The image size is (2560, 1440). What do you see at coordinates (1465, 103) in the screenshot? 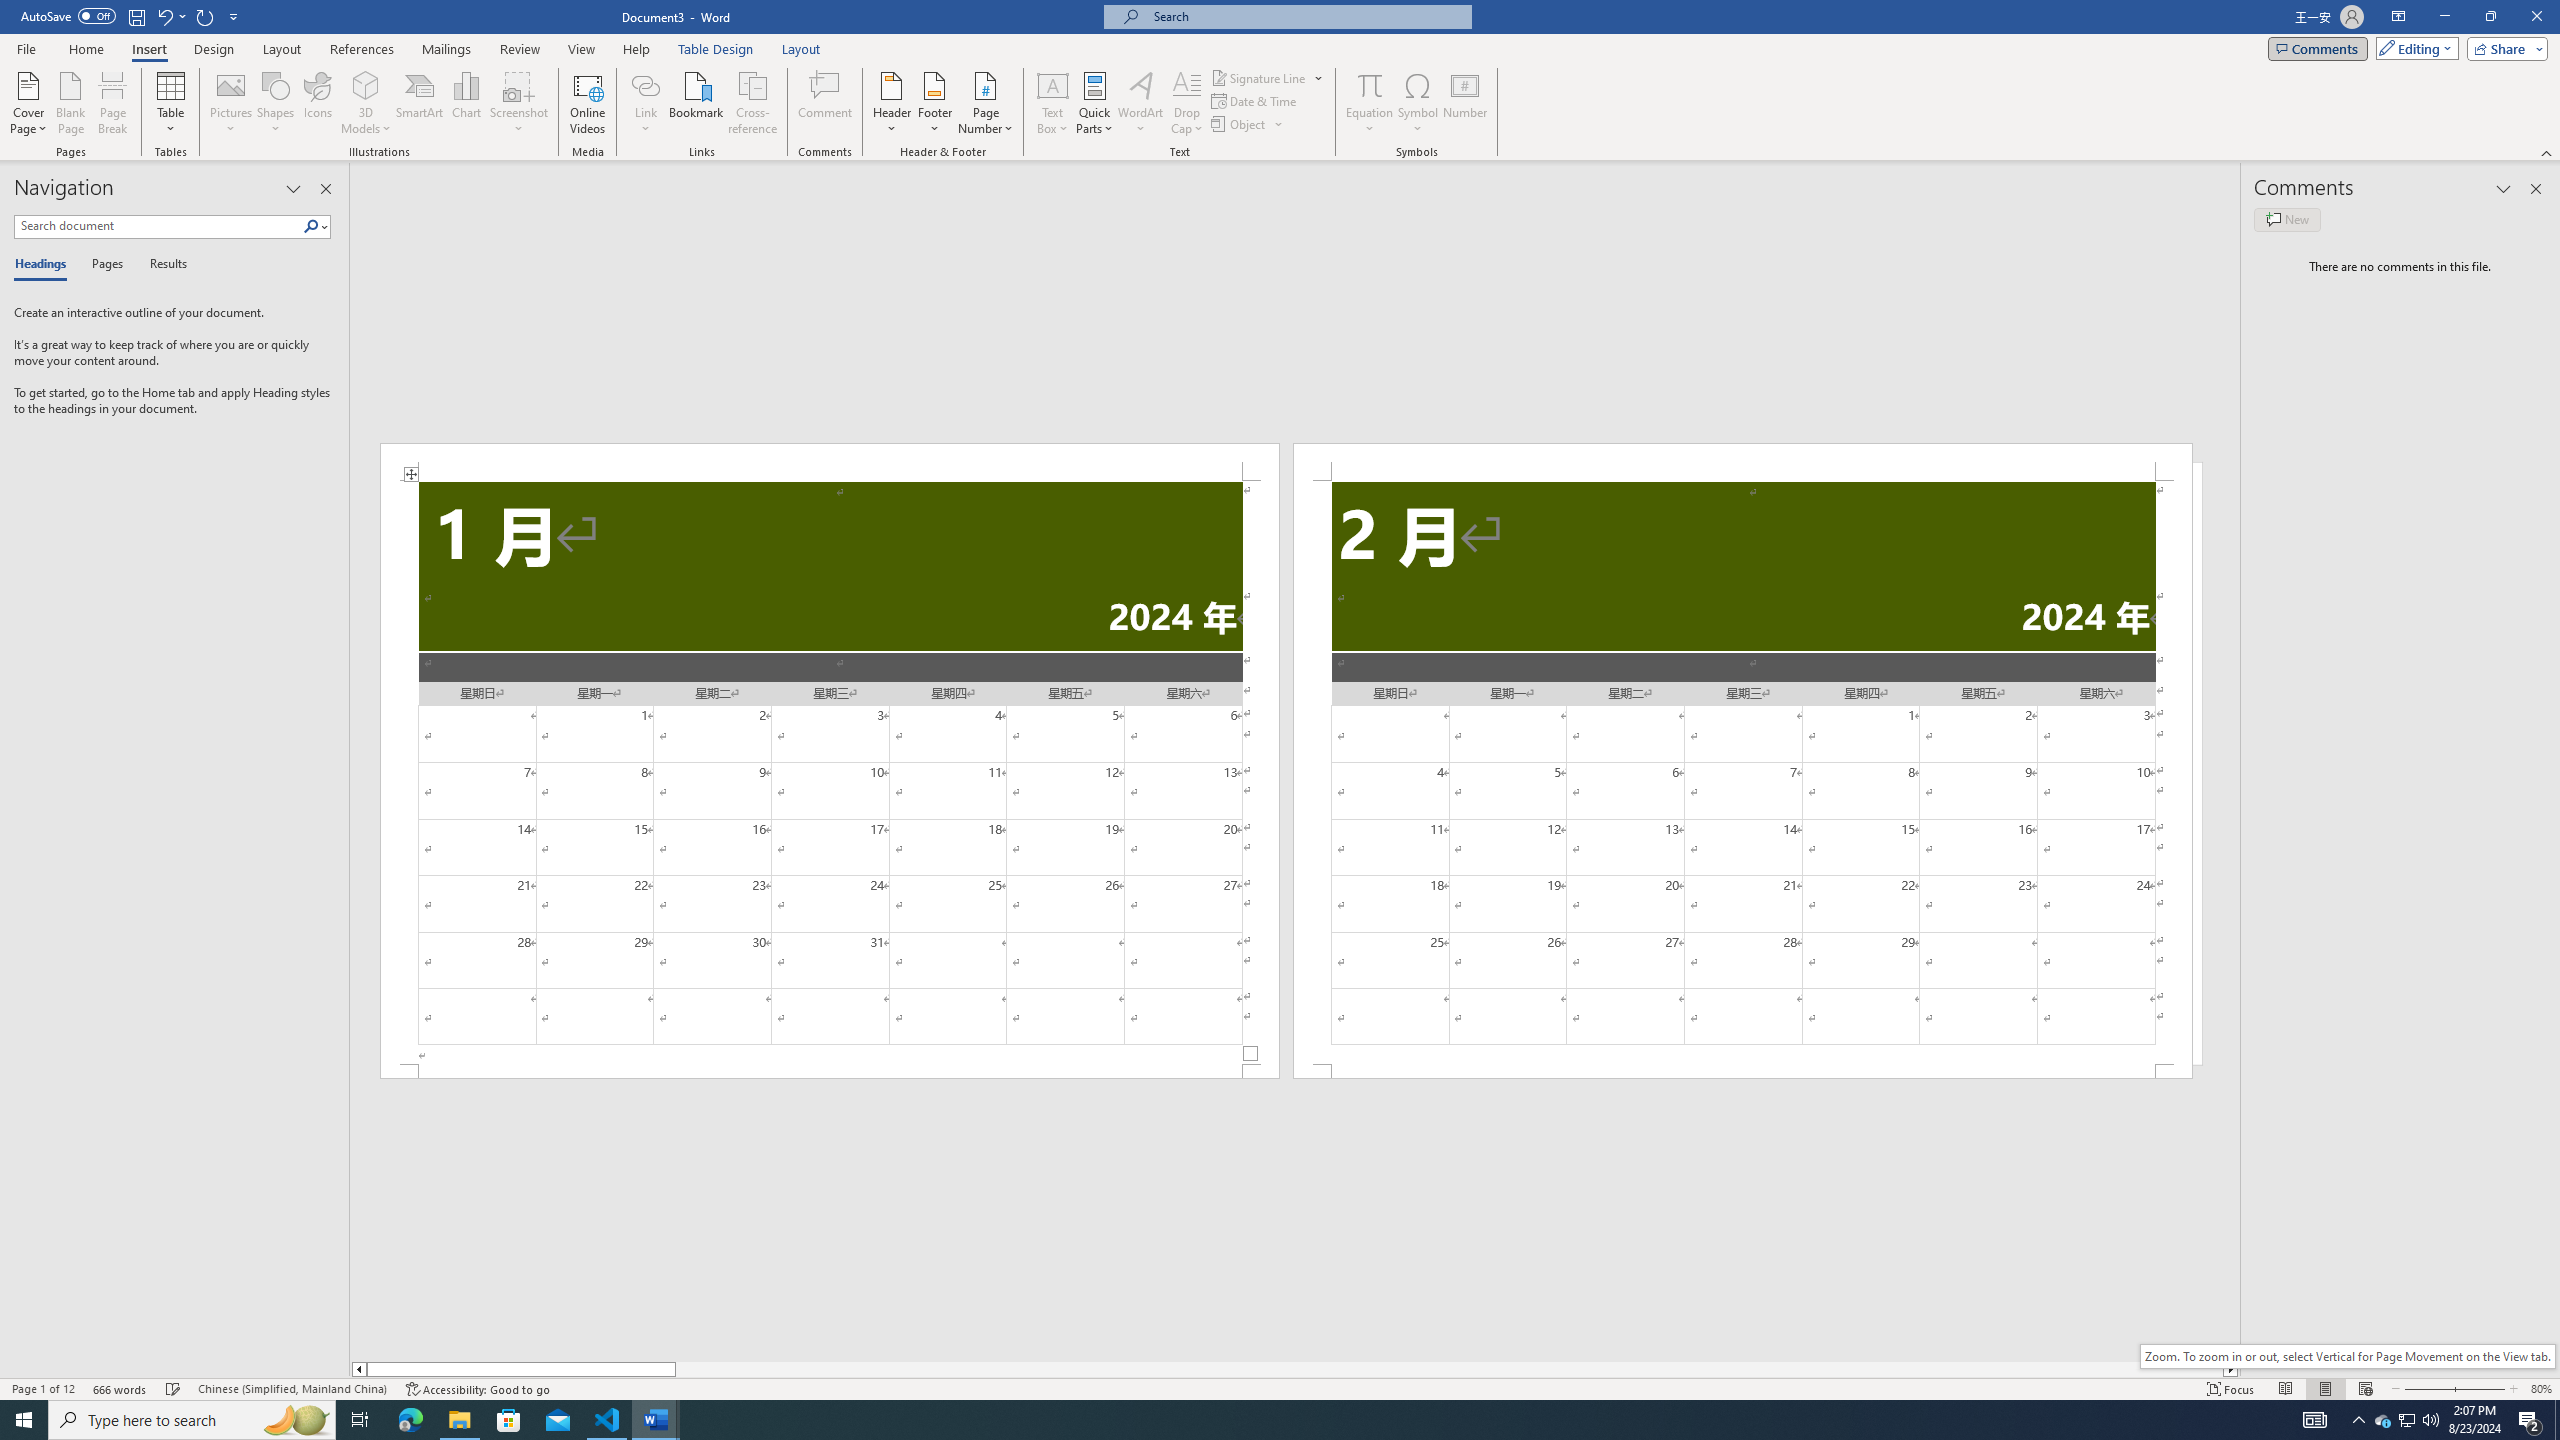
I see `Number...` at bounding box center [1465, 103].